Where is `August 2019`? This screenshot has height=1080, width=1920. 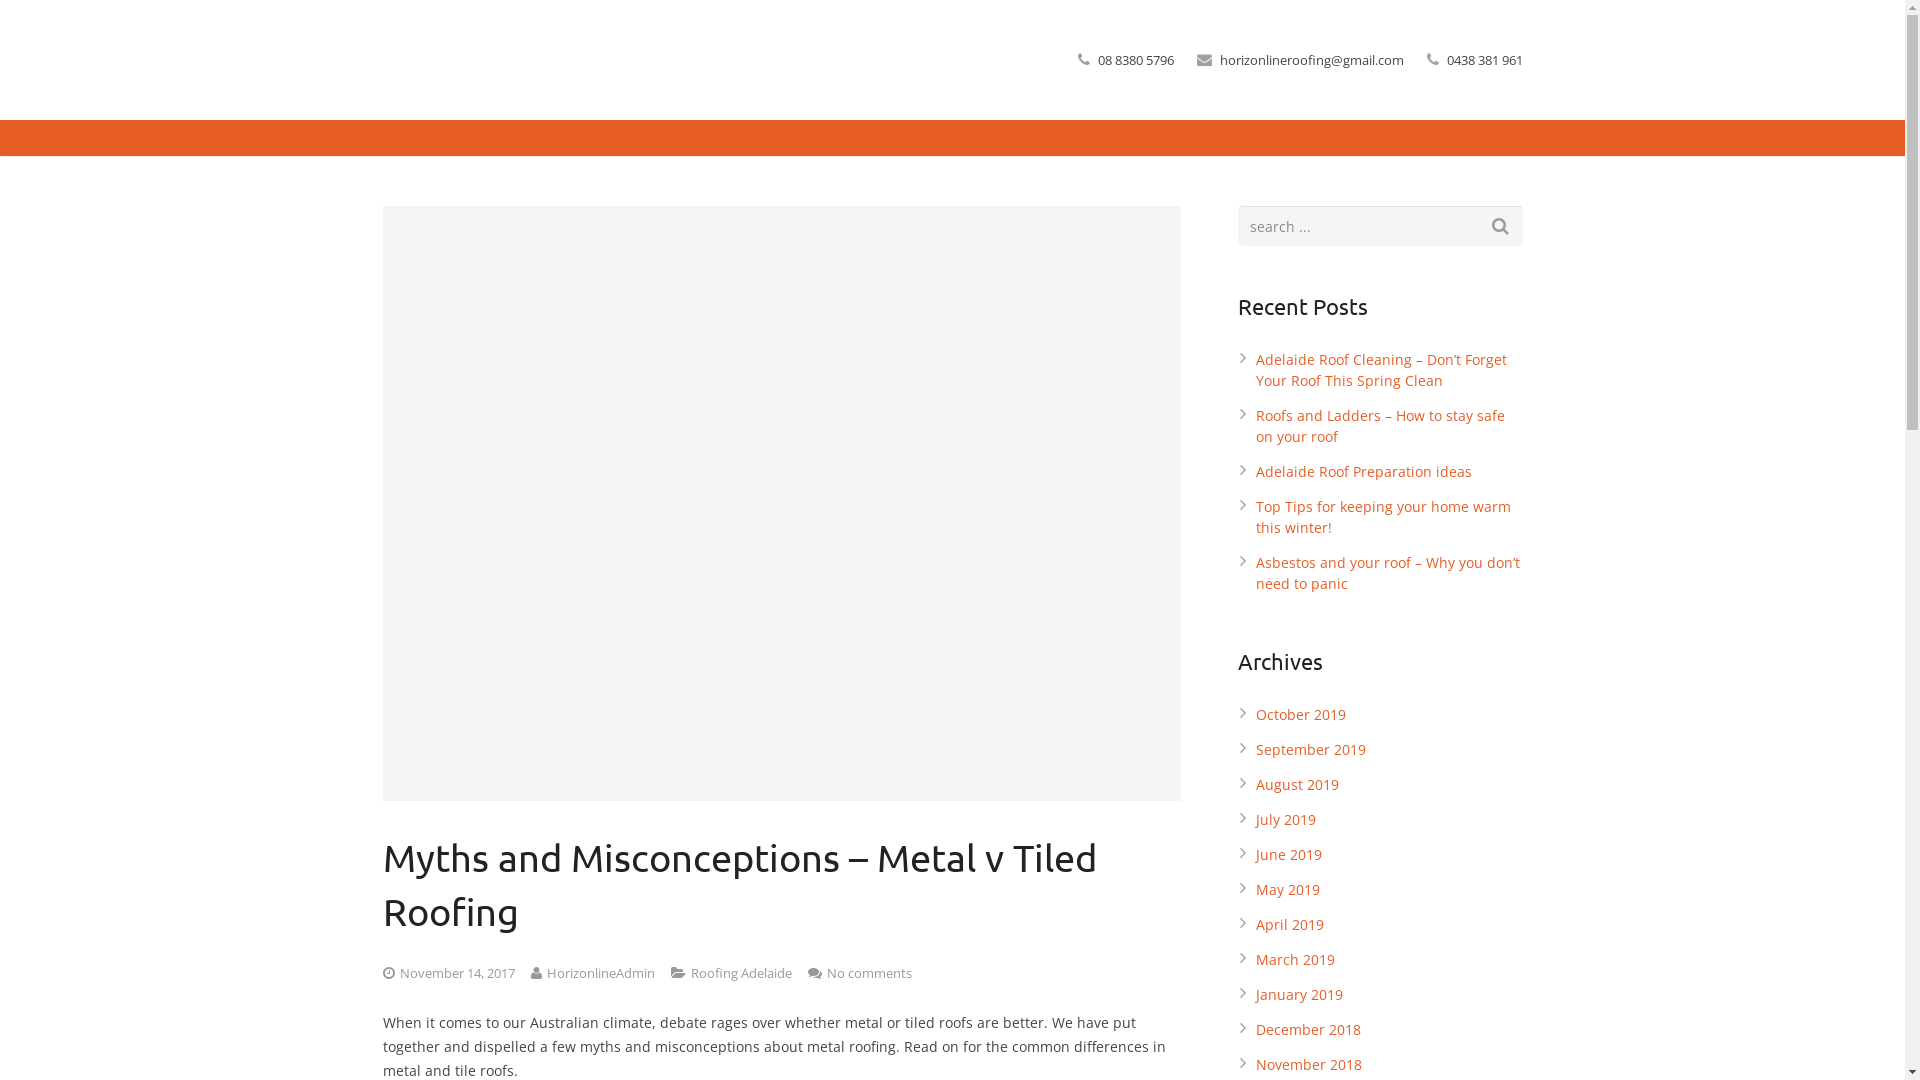
August 2019 is located at coordinates (1298, 784).